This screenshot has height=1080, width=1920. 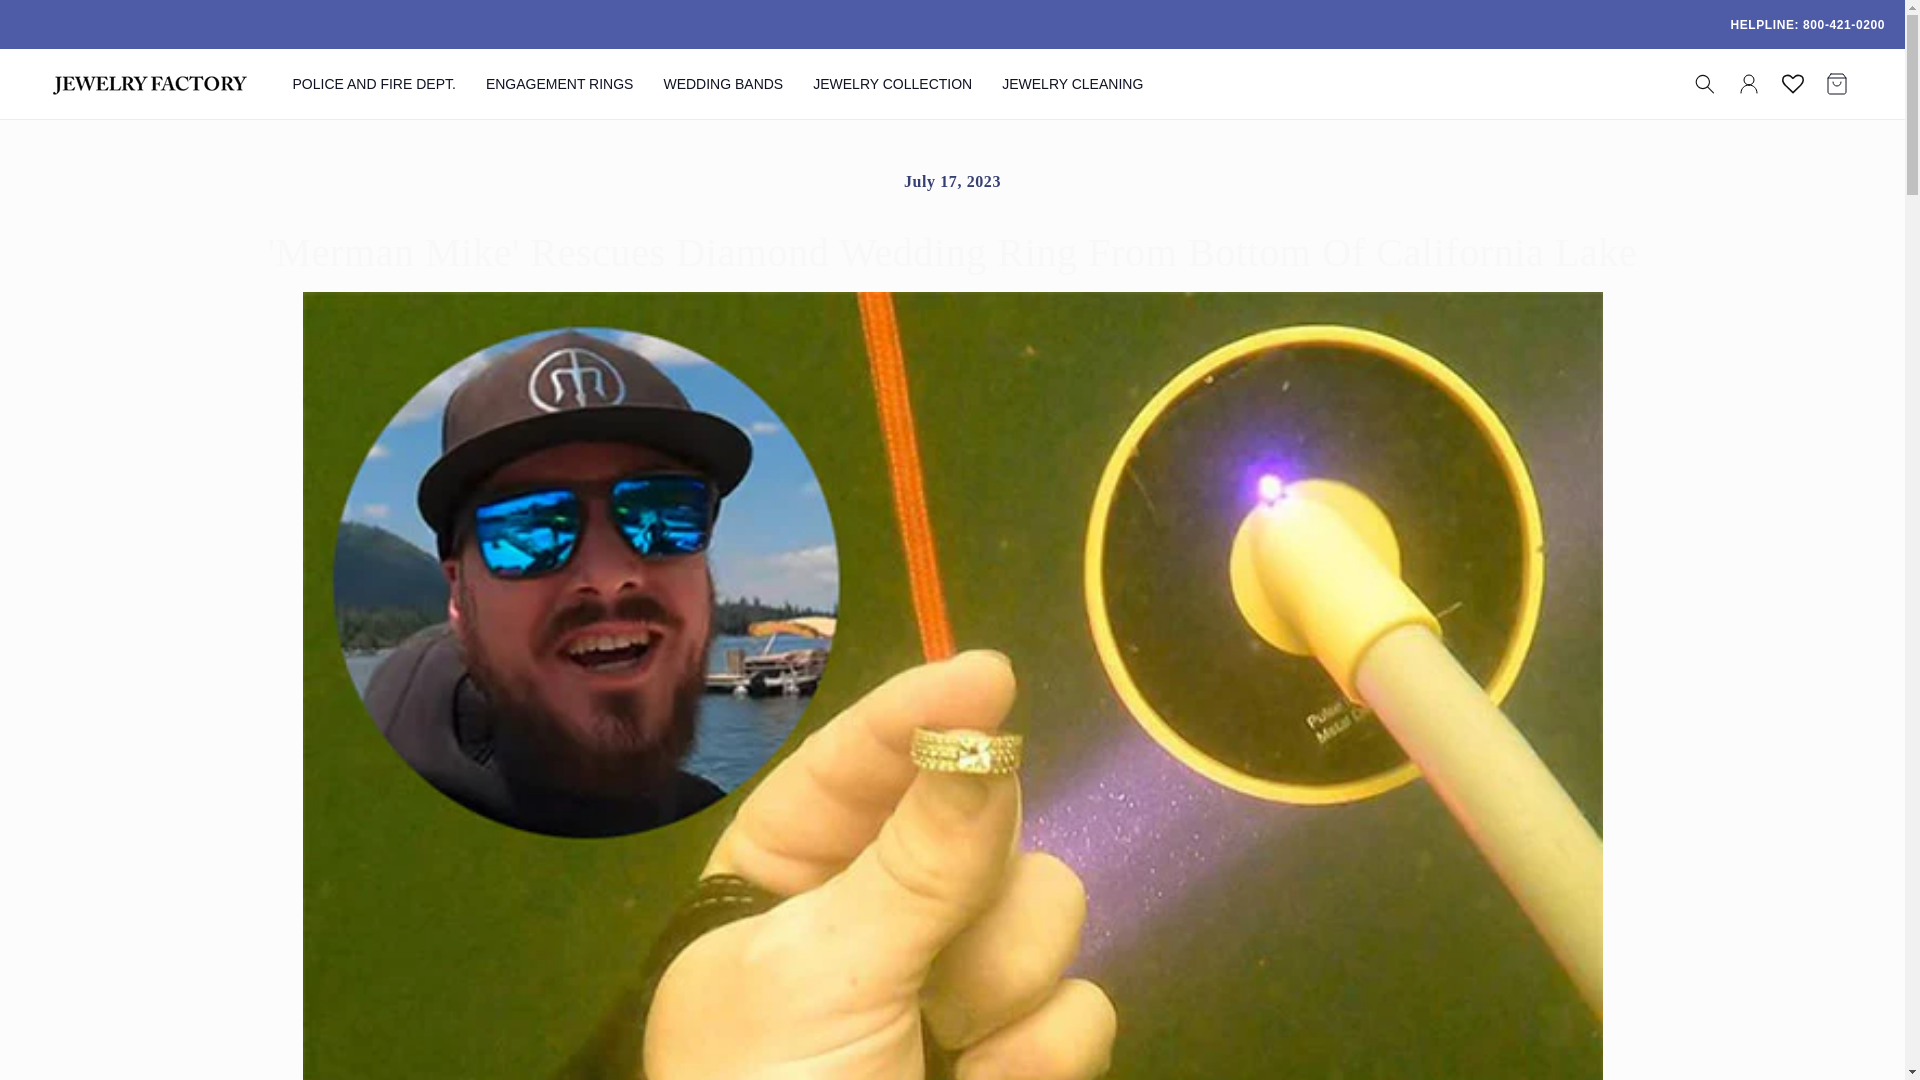 What do you see at coordinates (60, 23) in the screenshot?
I see `Skip to content` at bounding box center [60, 23].